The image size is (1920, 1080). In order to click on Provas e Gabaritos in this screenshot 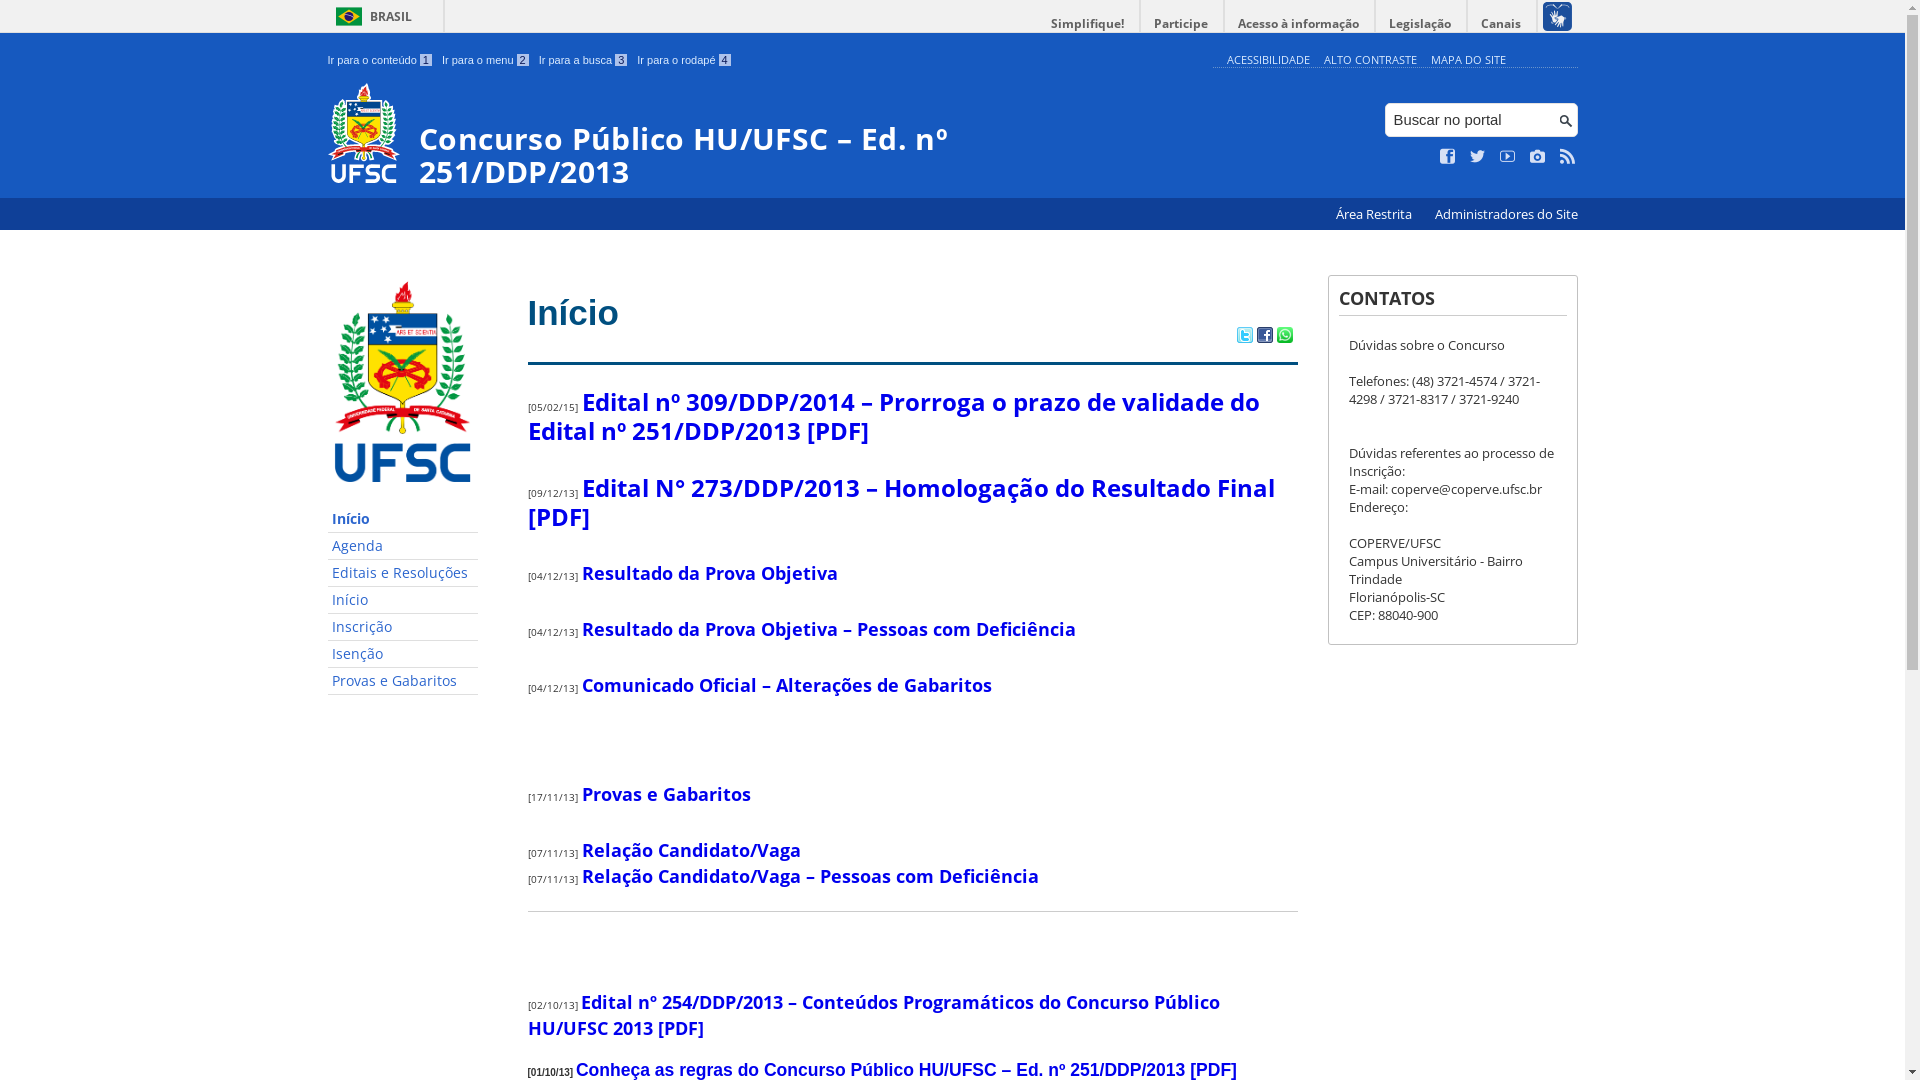, I will do `click(403, 682)`.